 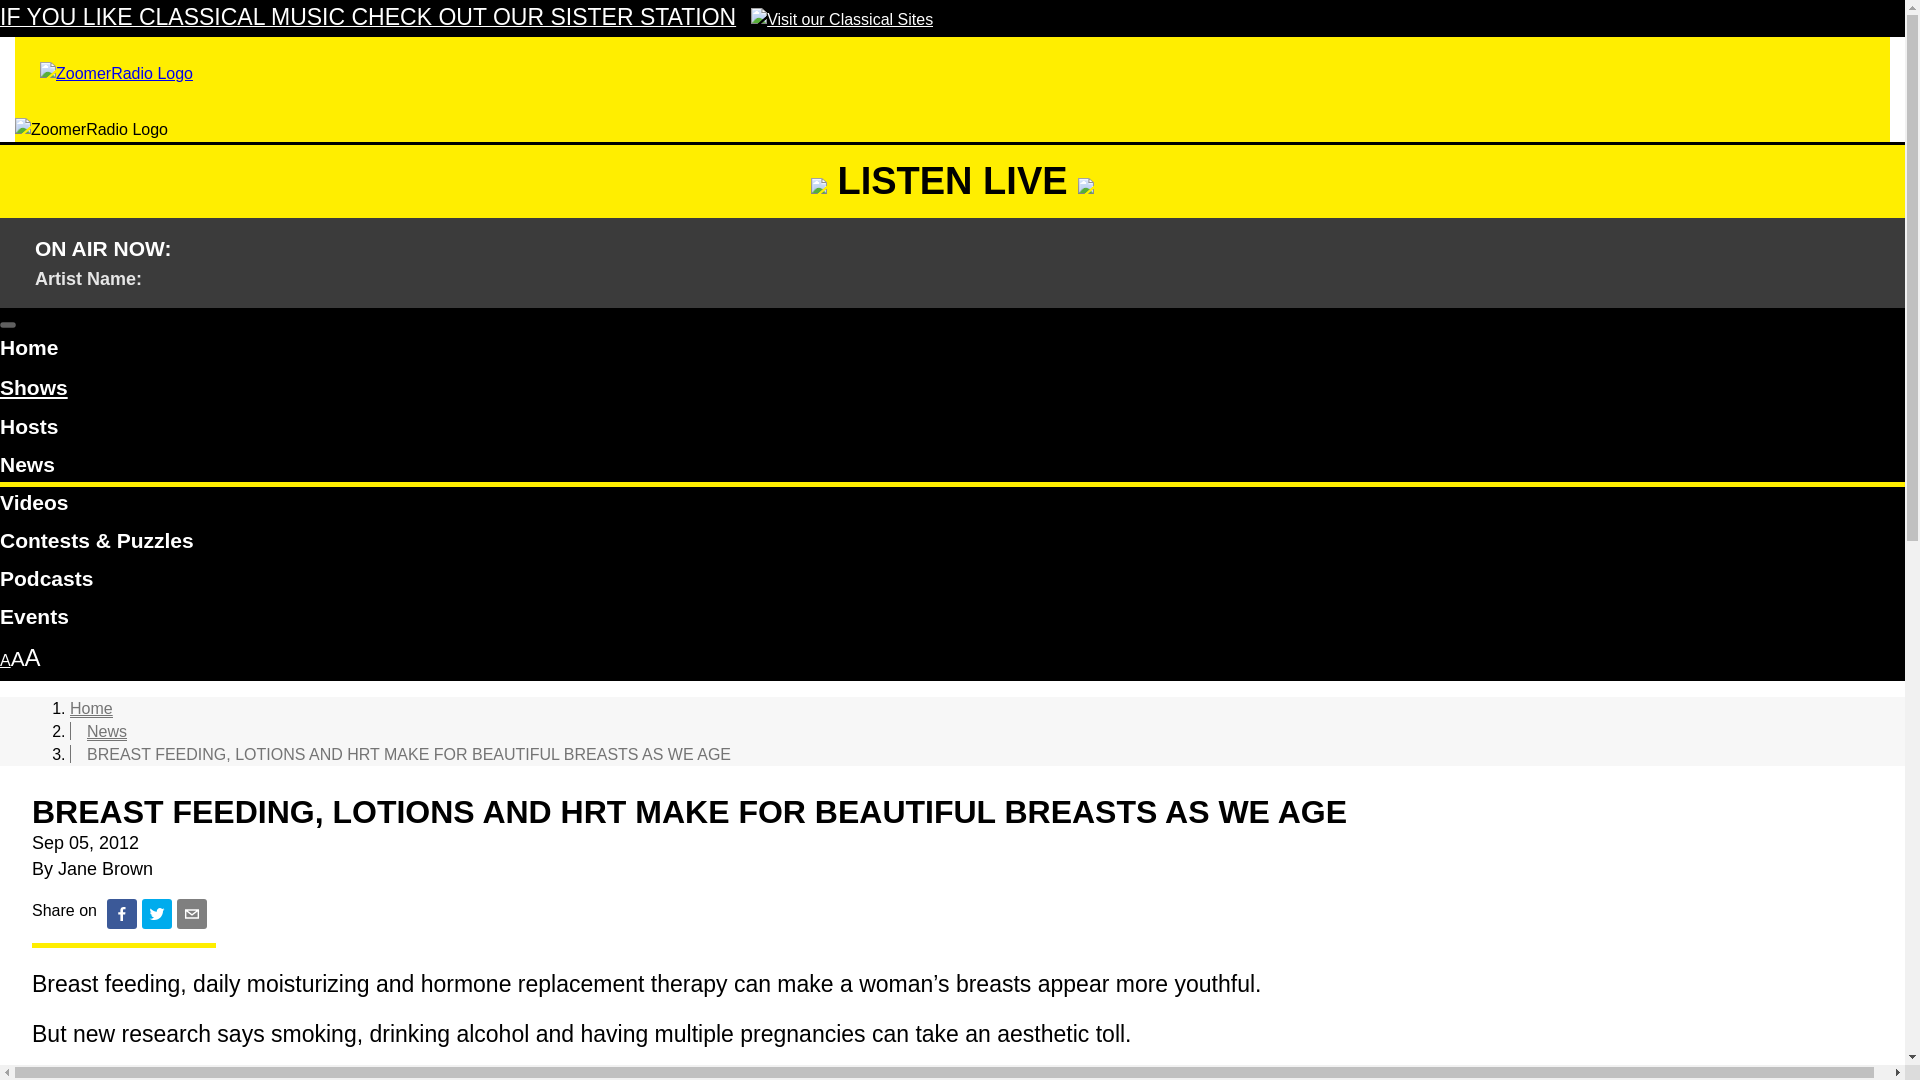 What do you see at coordinates (106, 731) in the screenshot?
I see `News` at bounding box center [106, 731].